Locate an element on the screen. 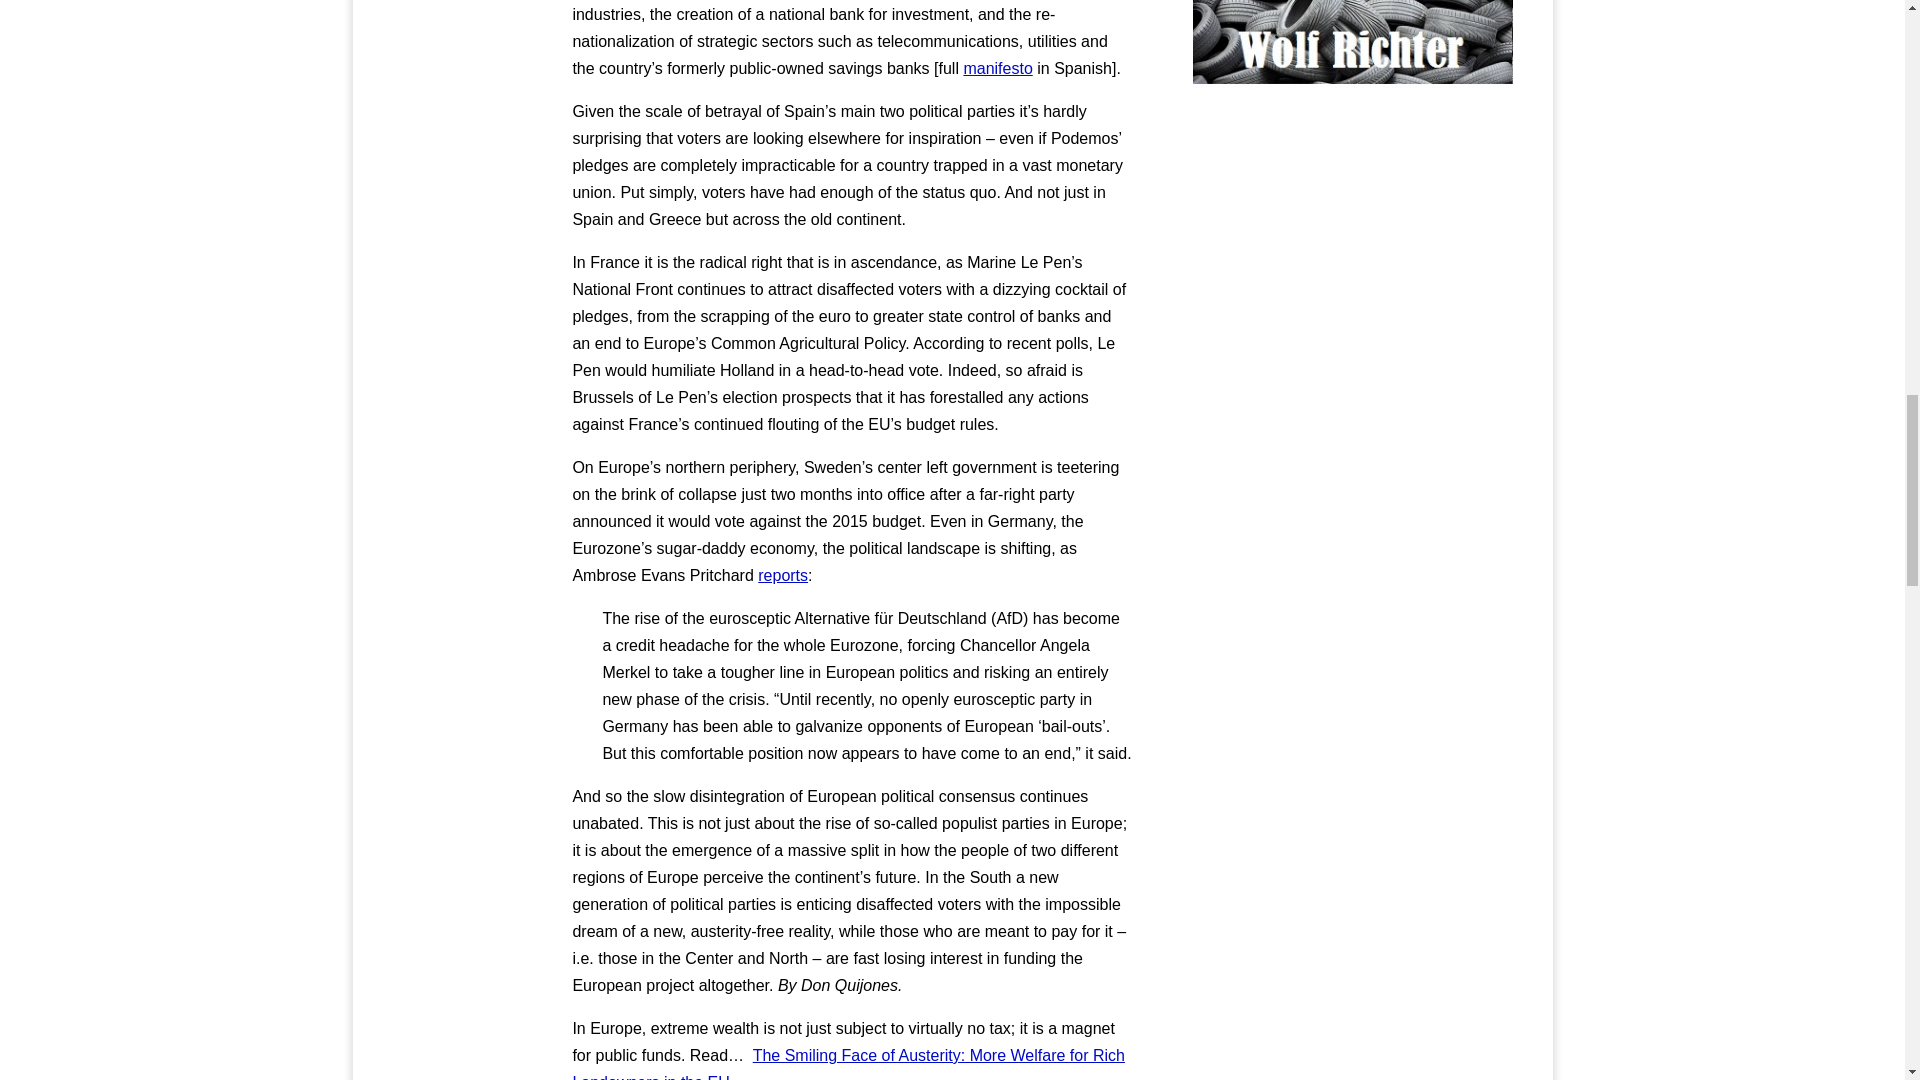 This screenshot has width=1920, height=1080. manifesto is located at coordinates (998, 68).